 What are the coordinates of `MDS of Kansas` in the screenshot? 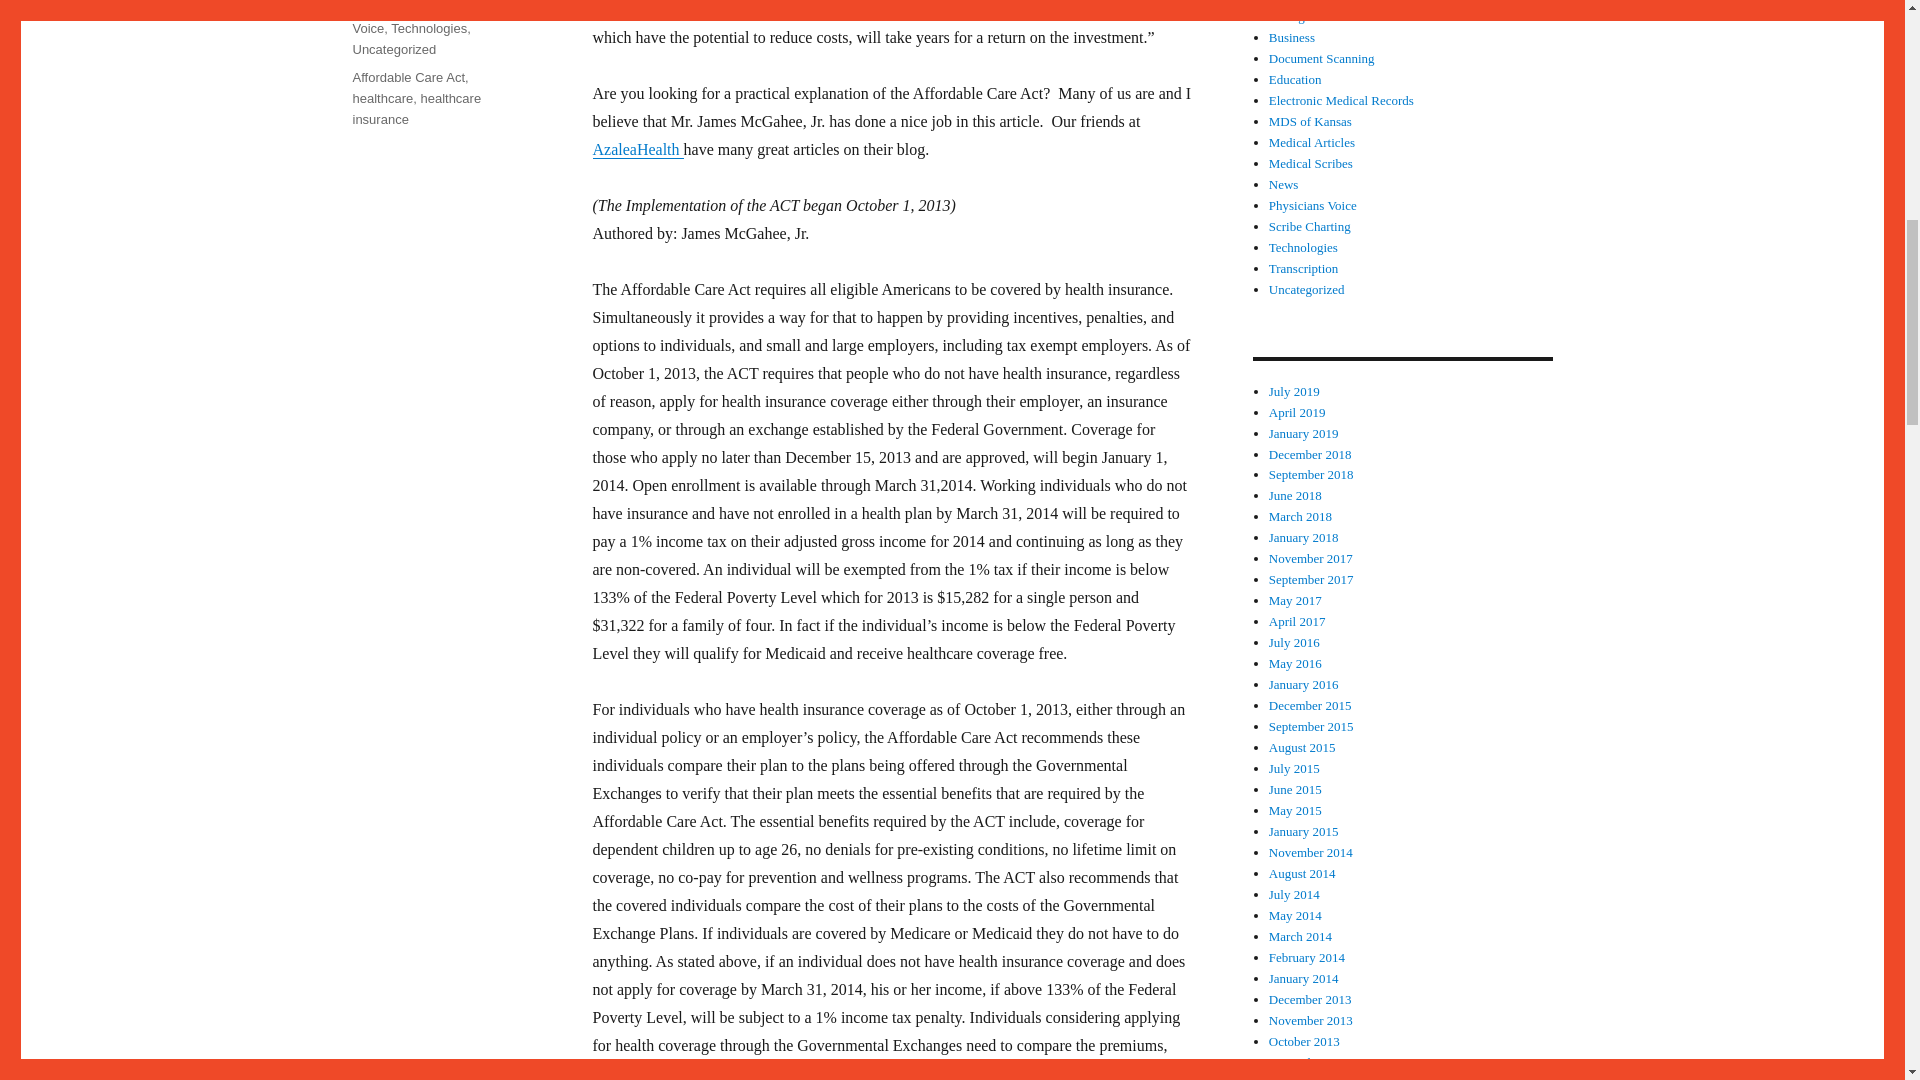 It's located at (396, 8).